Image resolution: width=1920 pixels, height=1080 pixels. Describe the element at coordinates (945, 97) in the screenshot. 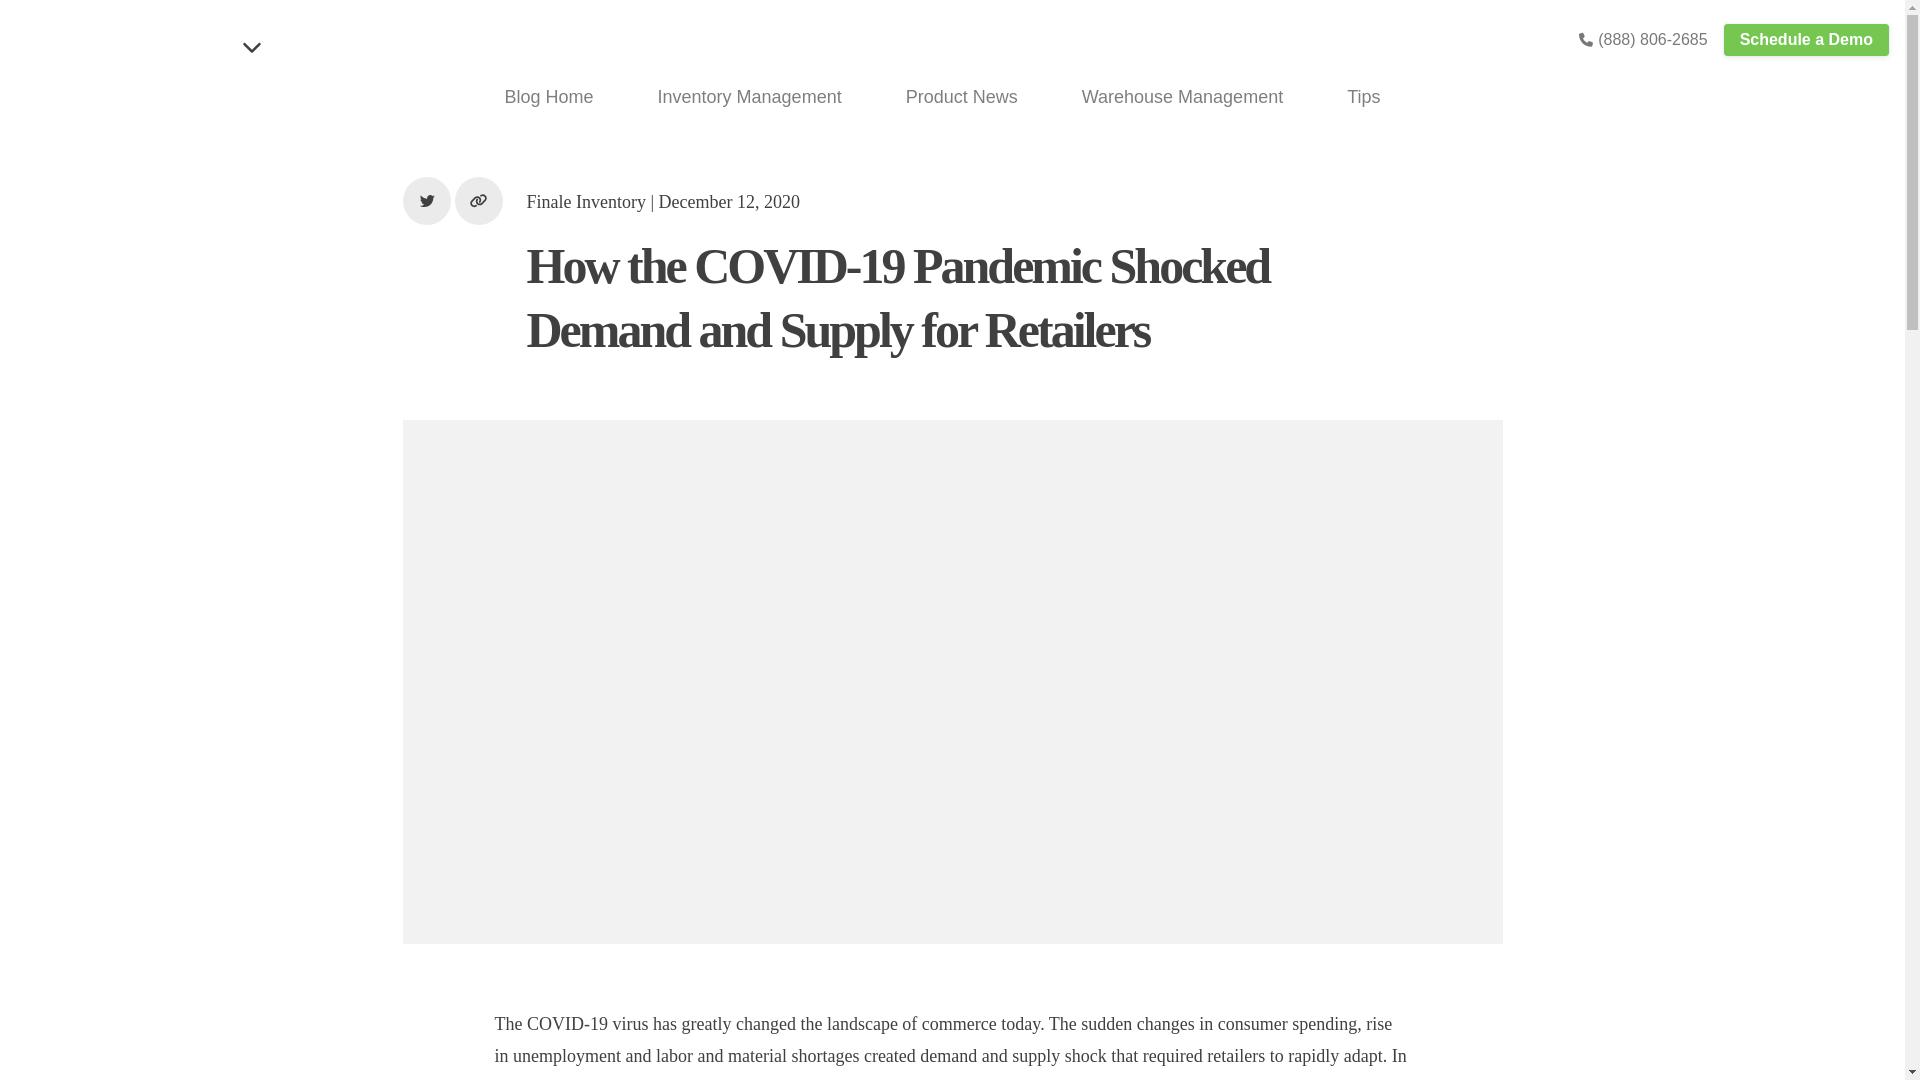

I see `Product News` at that location.